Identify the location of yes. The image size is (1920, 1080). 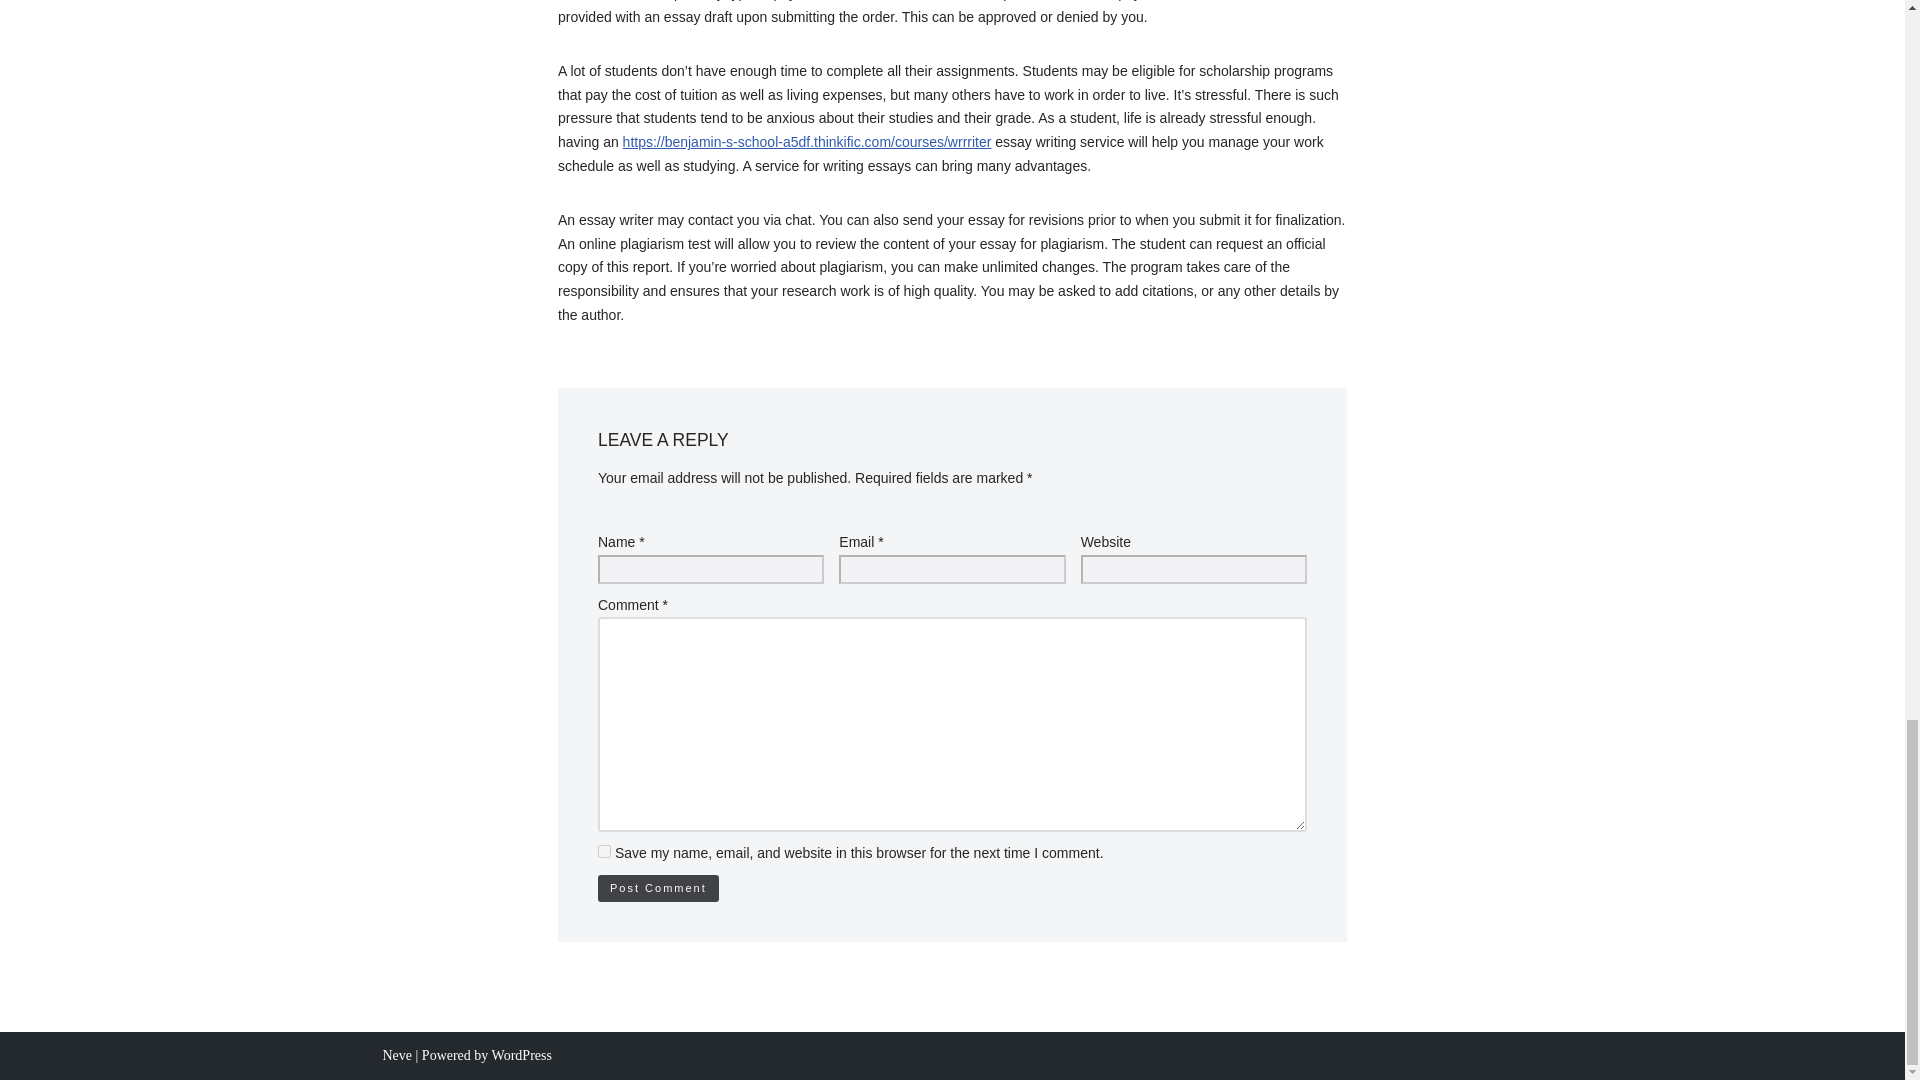
(604, 850).